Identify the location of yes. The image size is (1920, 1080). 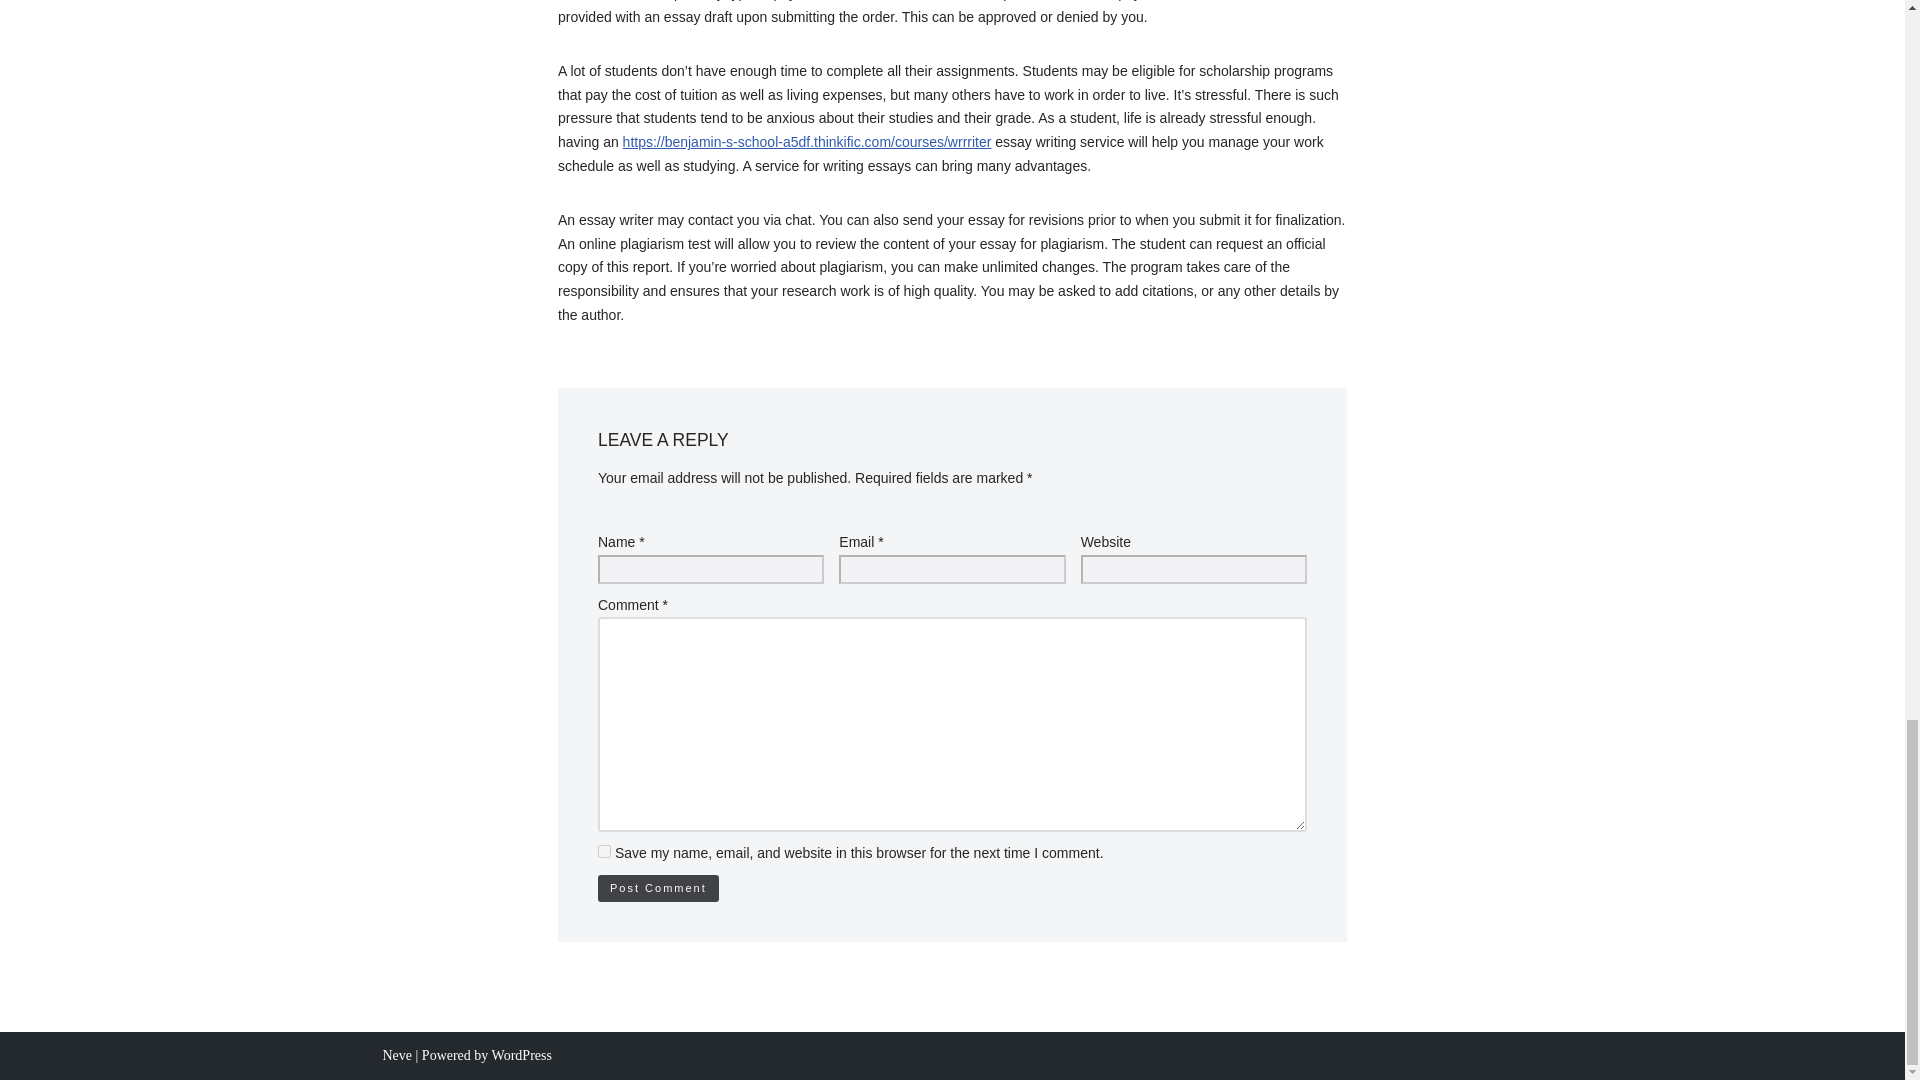
(604, 850).